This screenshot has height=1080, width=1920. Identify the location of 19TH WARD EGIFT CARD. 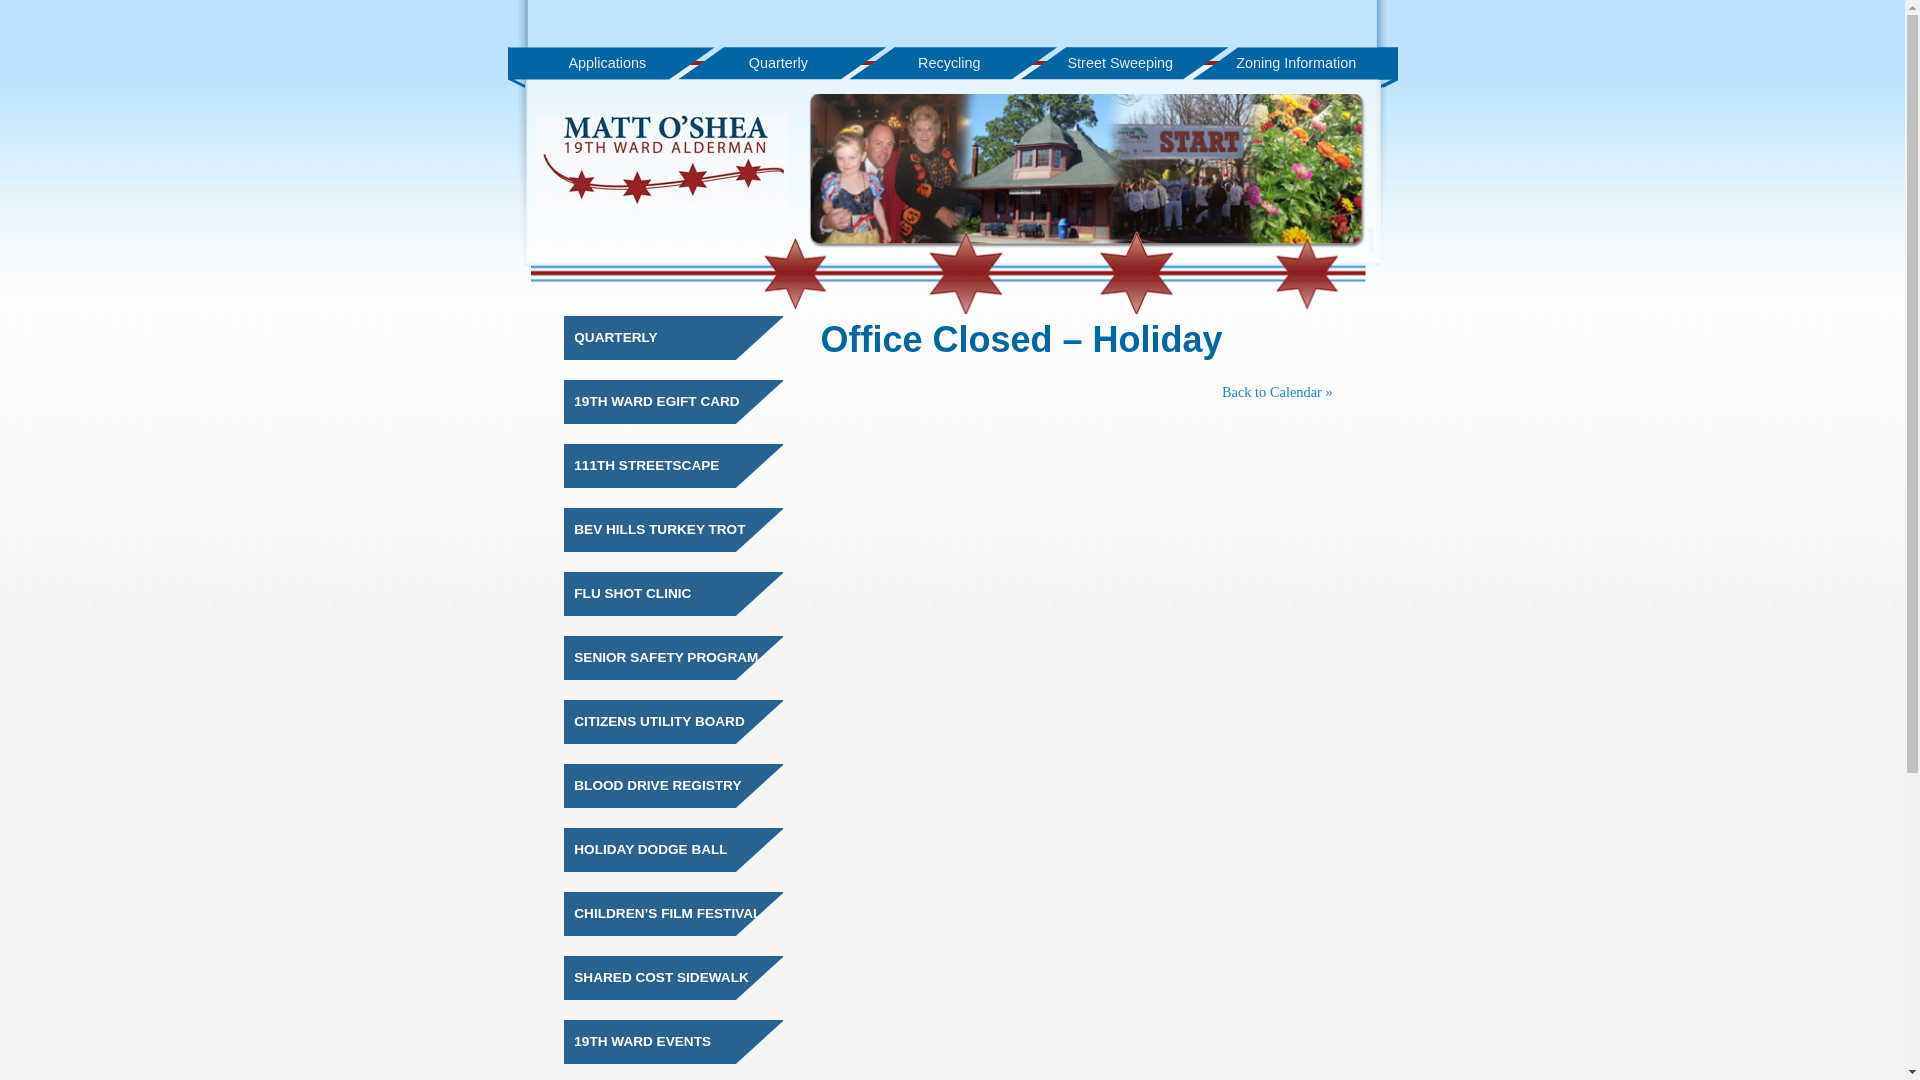
(656, 402).